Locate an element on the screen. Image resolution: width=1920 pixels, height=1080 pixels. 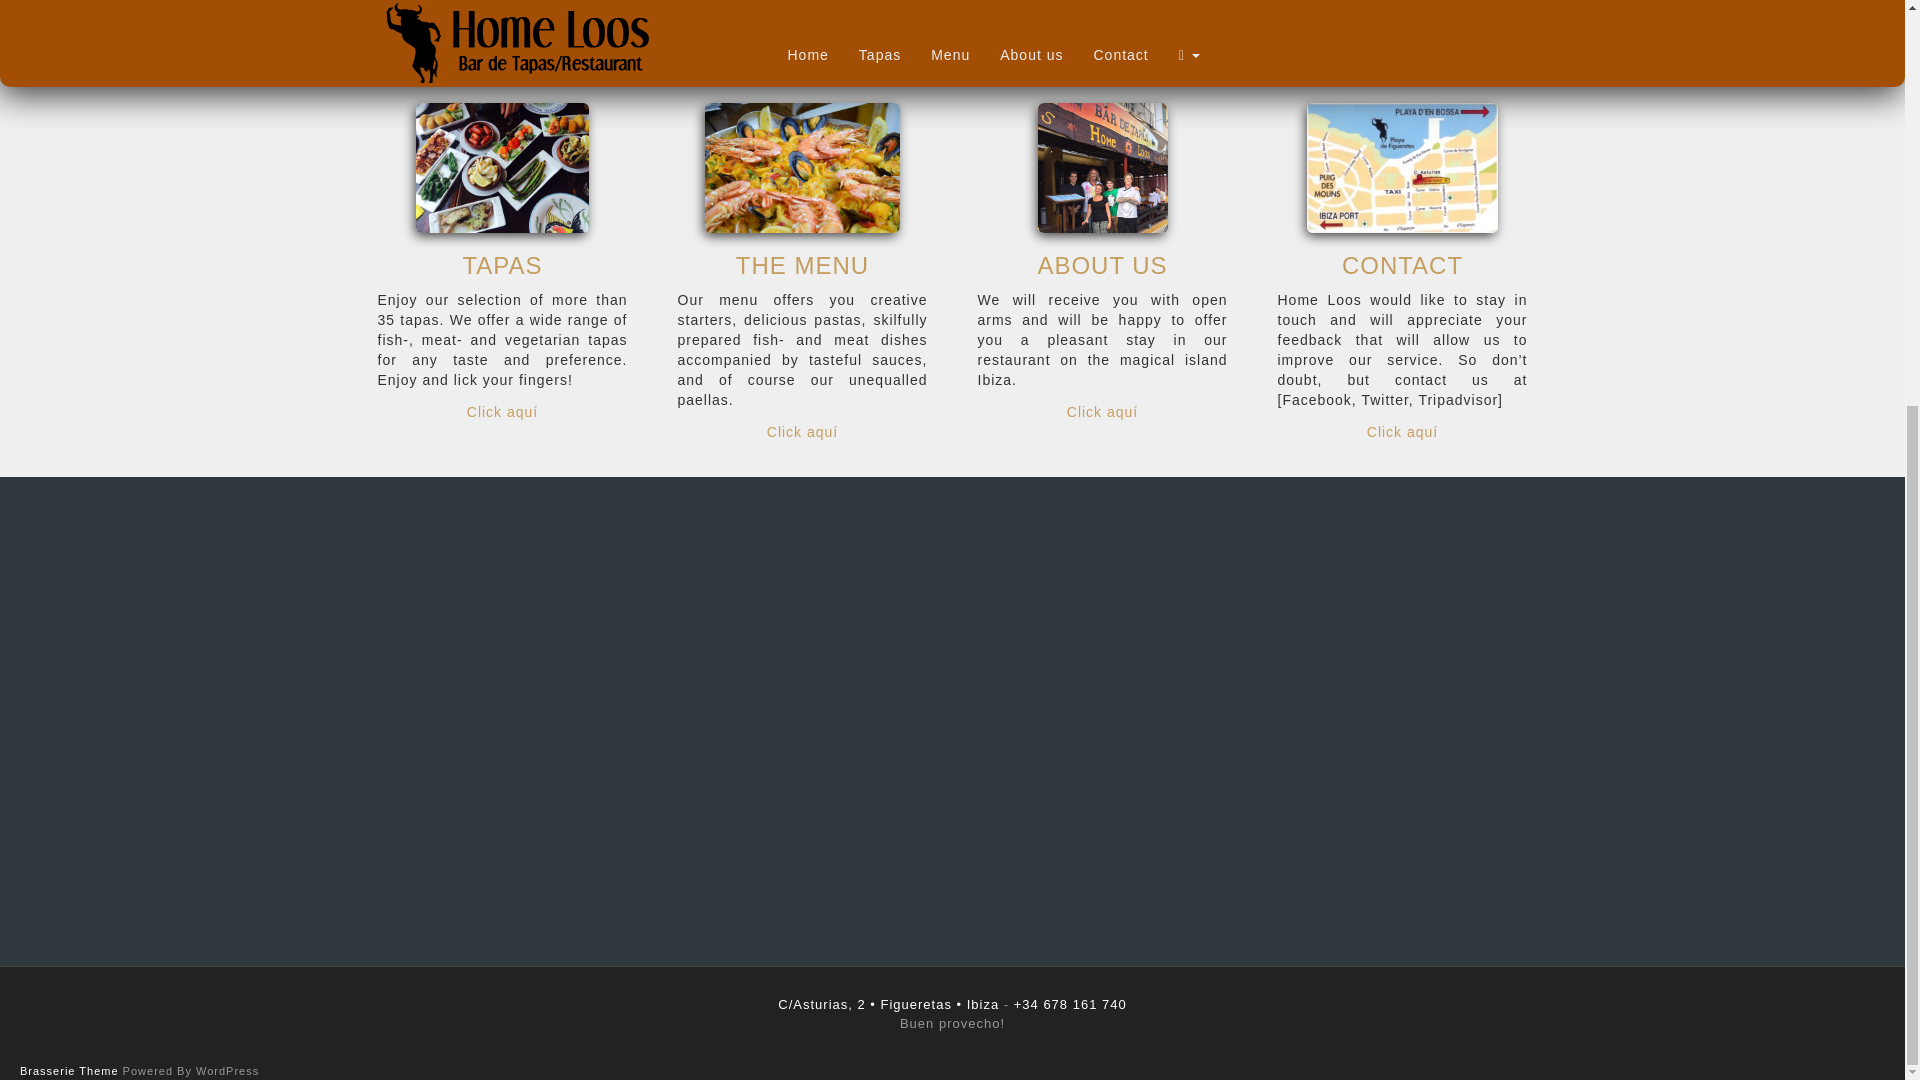
THE MENU is located at coordinates (802, 264).